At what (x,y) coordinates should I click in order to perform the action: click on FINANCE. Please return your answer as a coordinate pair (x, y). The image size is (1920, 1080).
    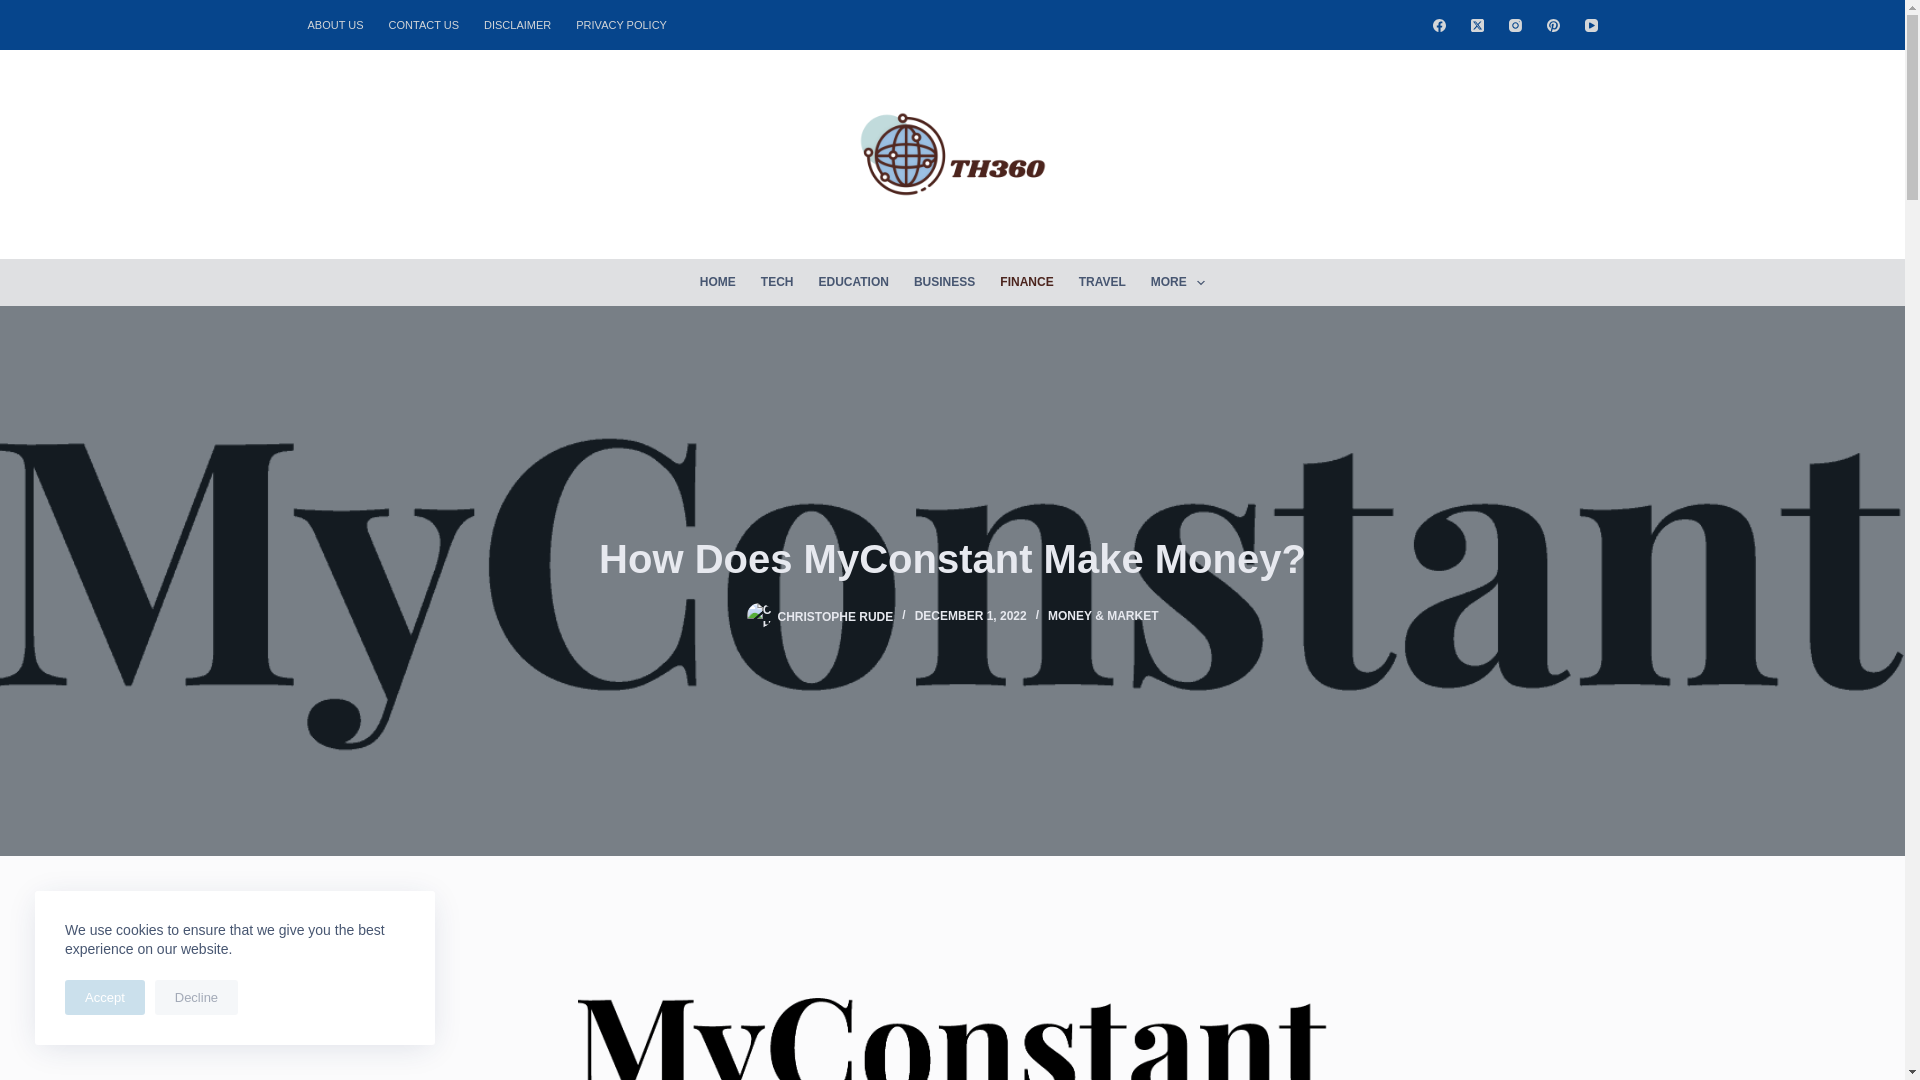
    Looking at the image, I should click on (1026, 282).